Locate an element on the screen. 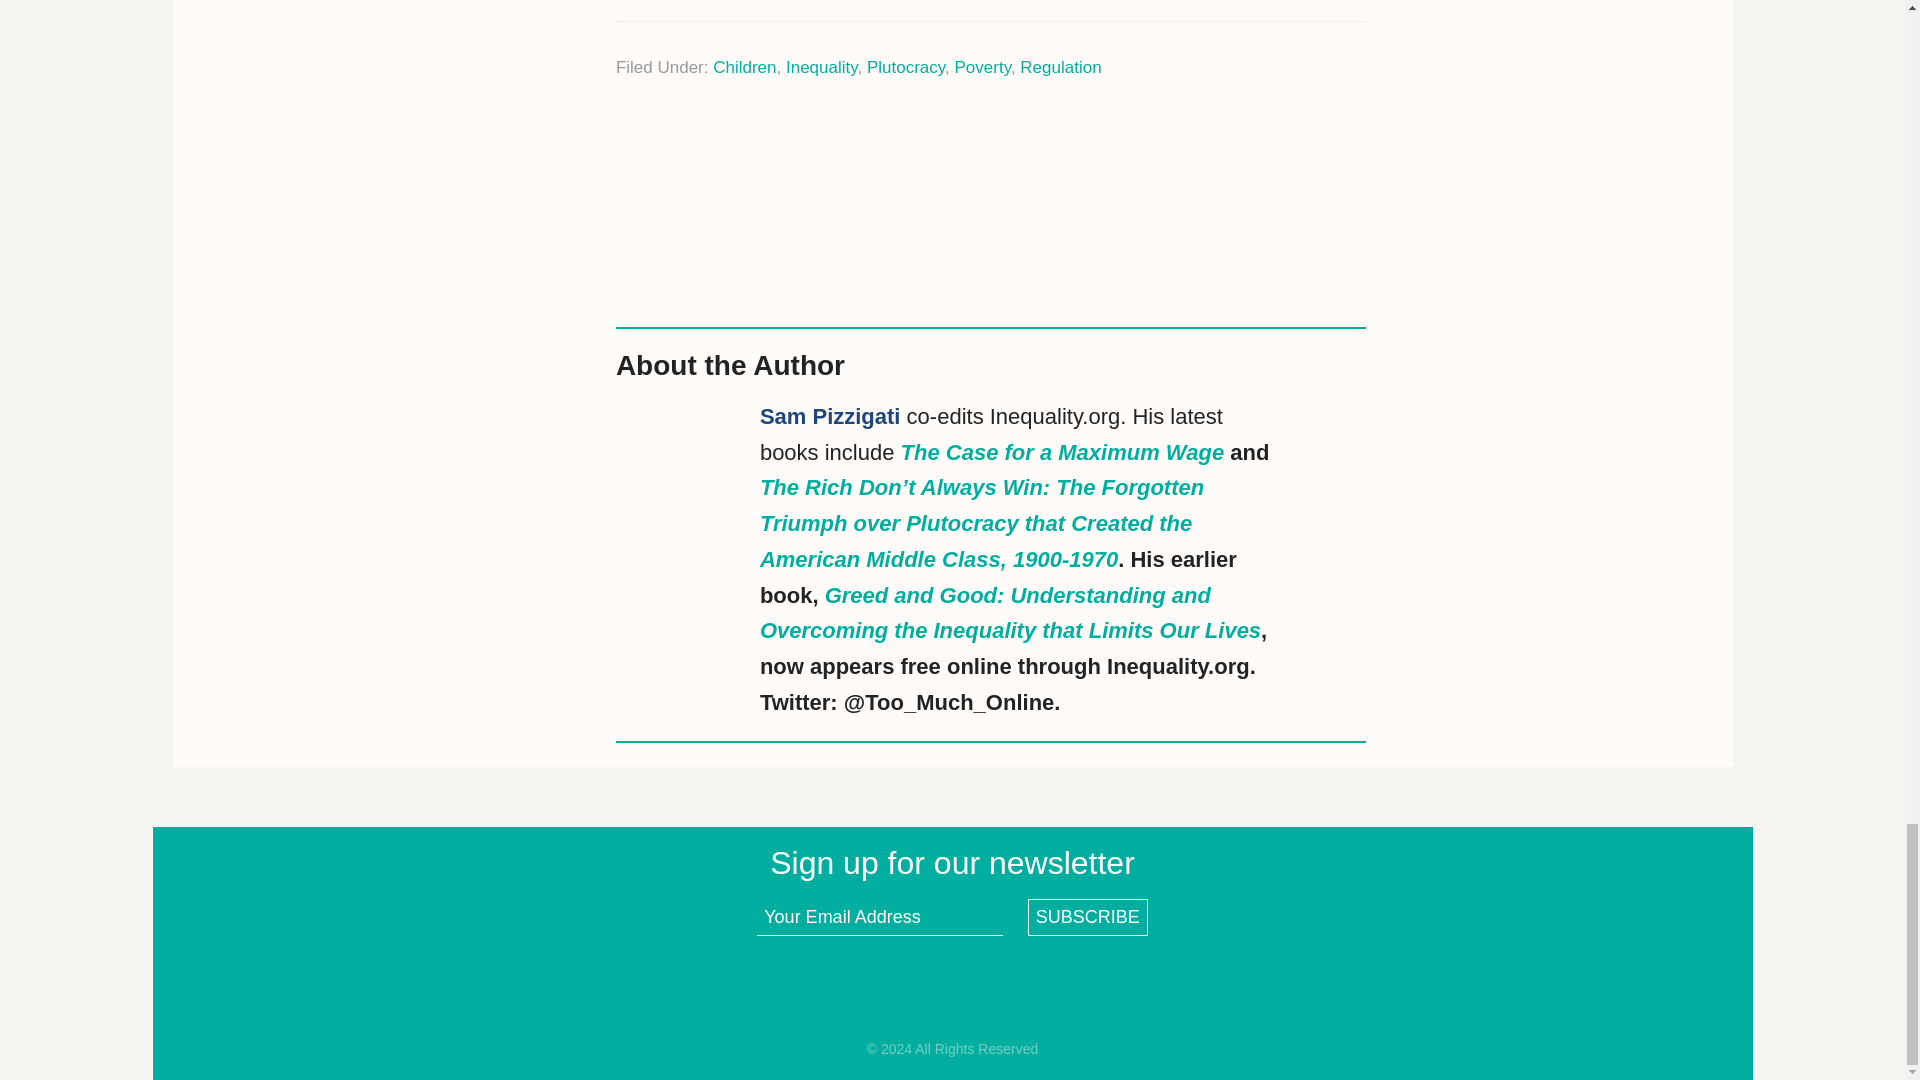 This screenshot has width=1920, height=1080. subscribe is located at coordinates (1088, 917).